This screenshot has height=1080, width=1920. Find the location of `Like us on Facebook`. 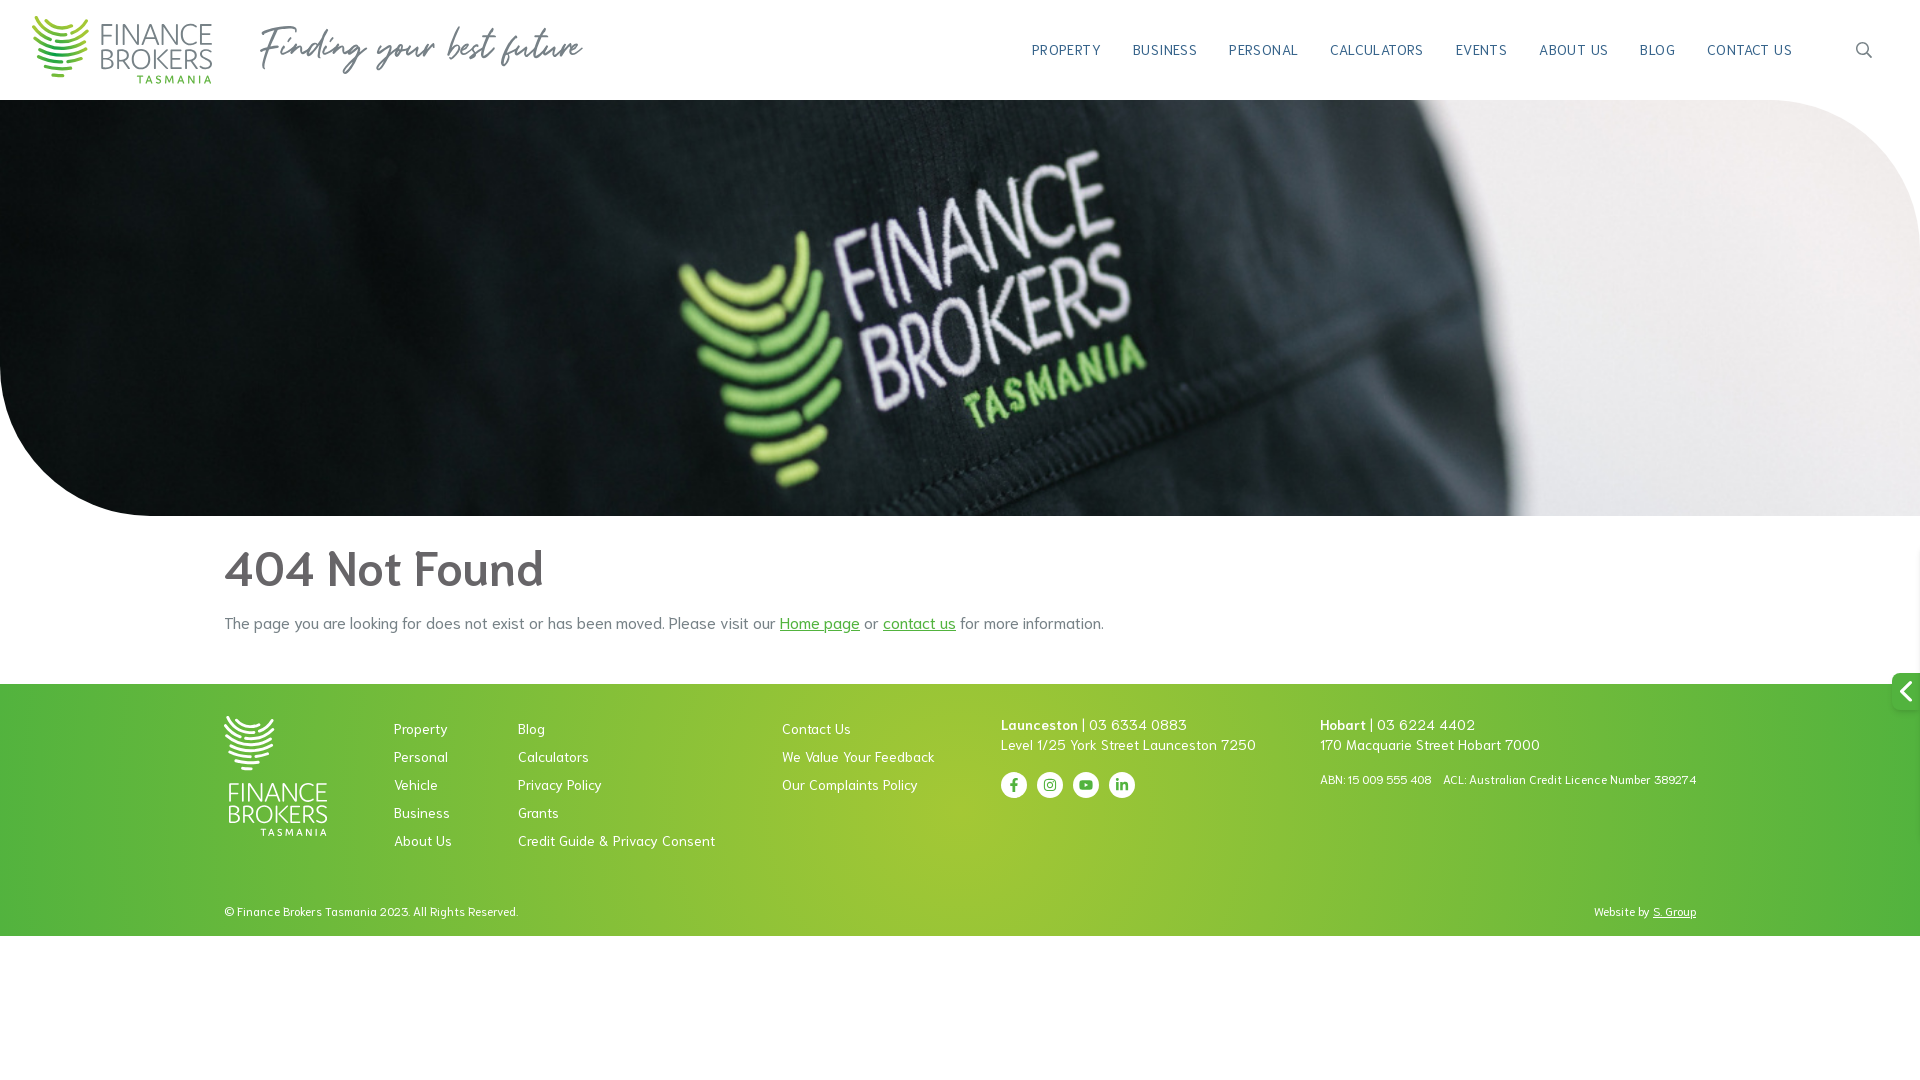

Like us on Facebook is located at coordinates (1014, 785).